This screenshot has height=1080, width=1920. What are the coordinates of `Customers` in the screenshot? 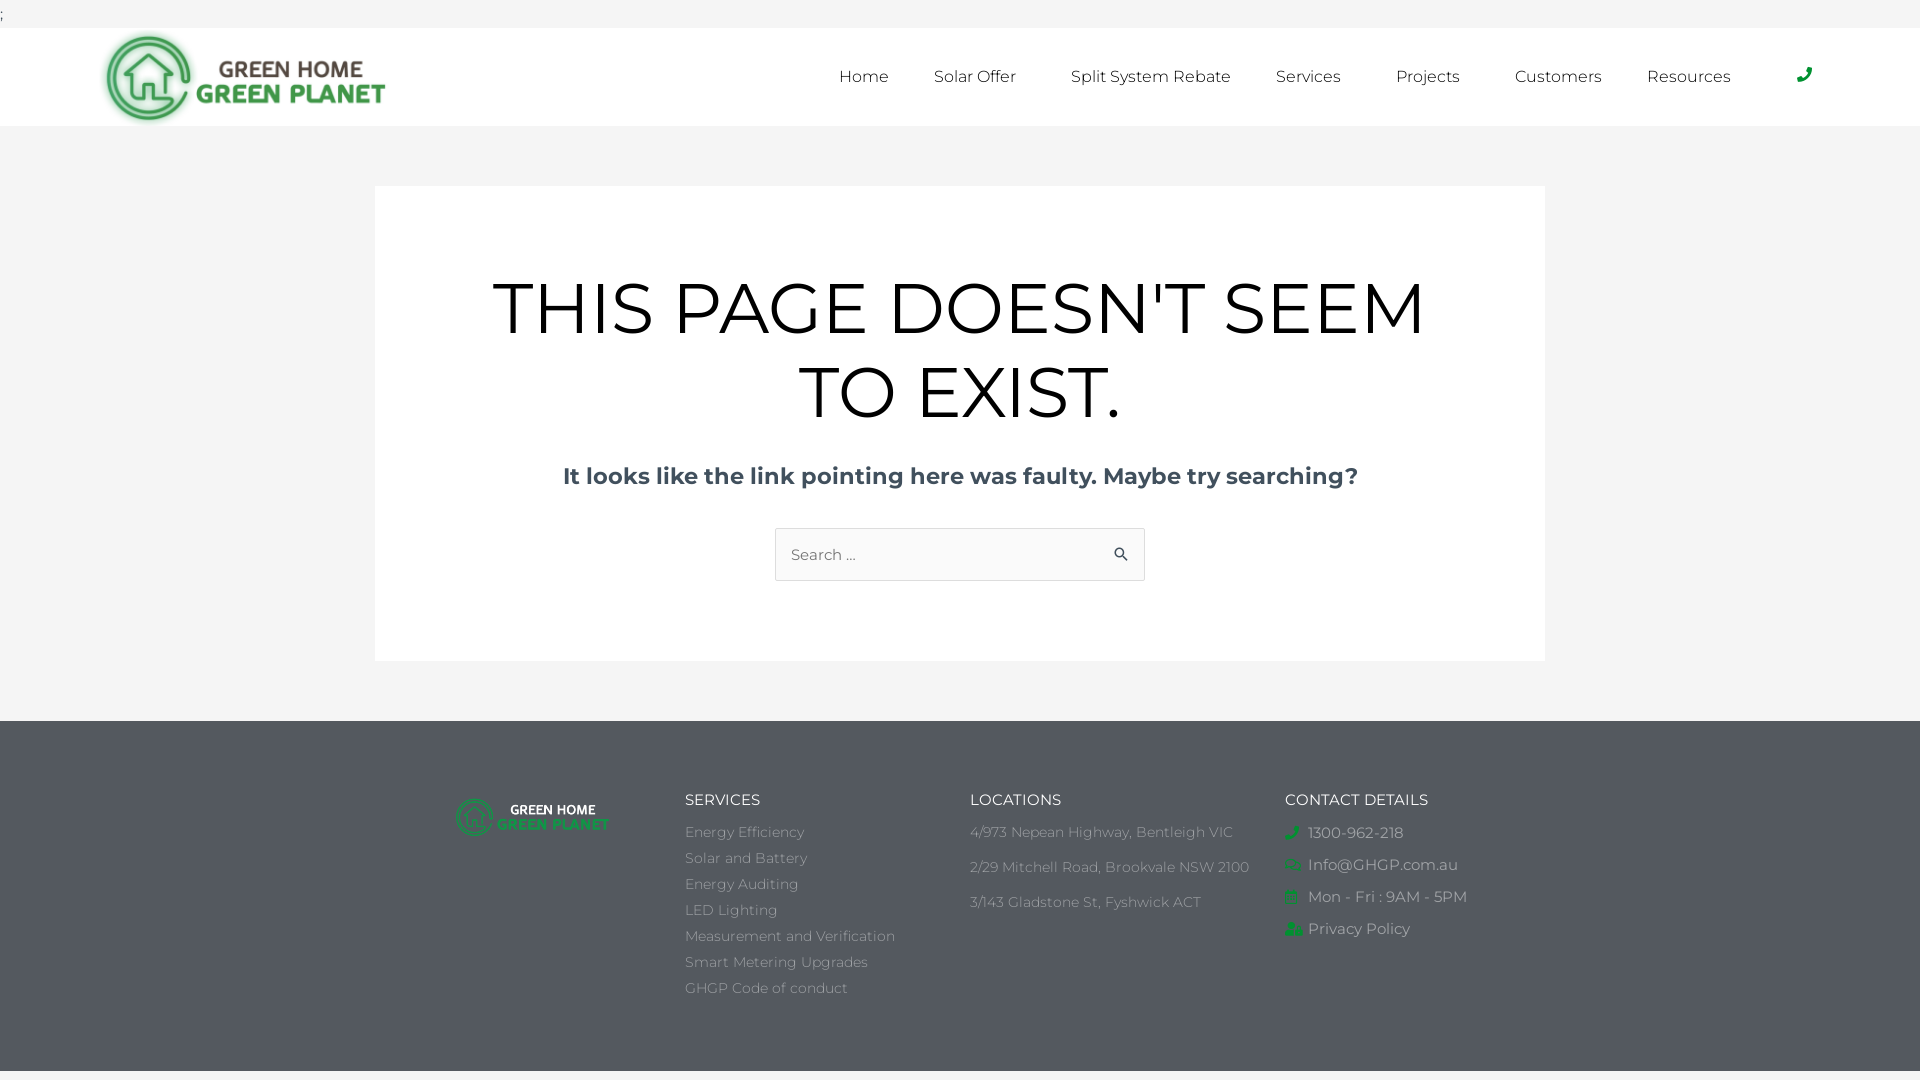 It's located at (1558, 77).